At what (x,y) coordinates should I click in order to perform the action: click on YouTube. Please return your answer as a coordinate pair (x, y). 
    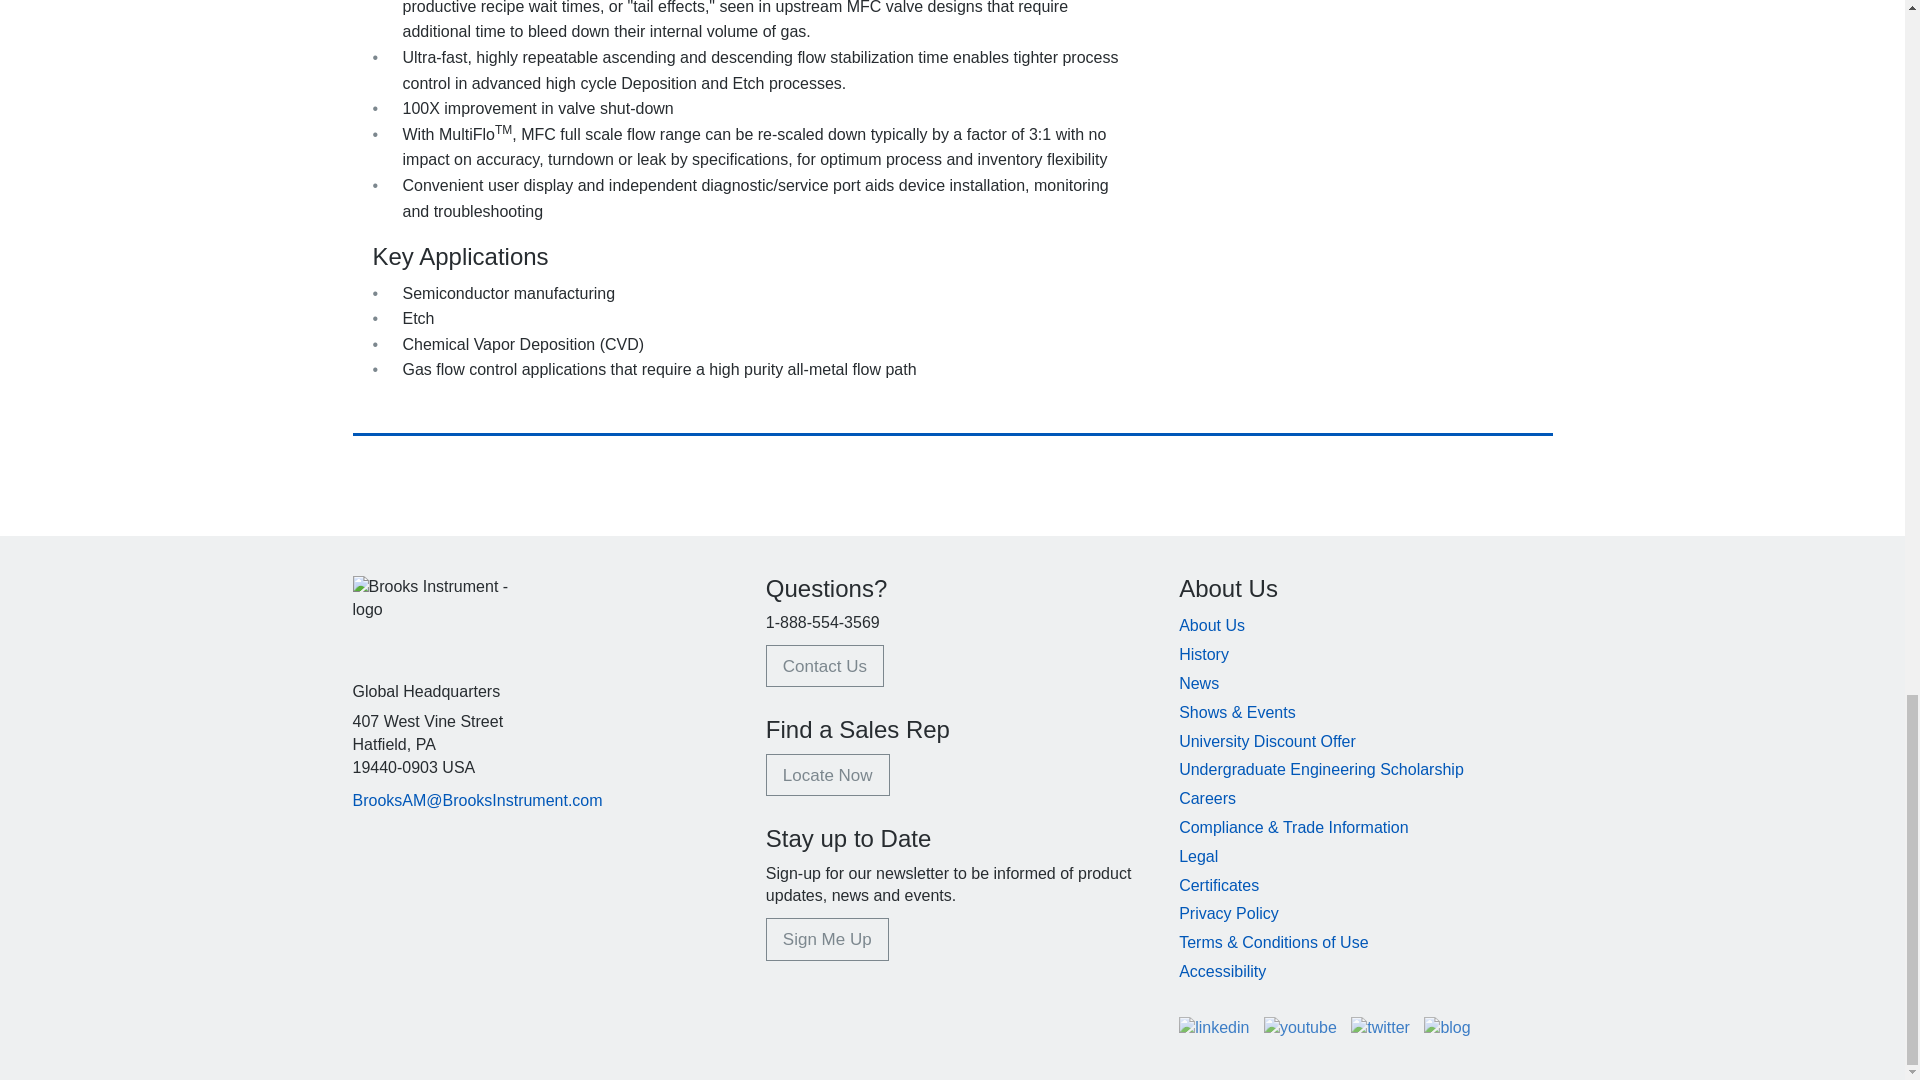
    Looking at the image, I should click on (1302, 1027).